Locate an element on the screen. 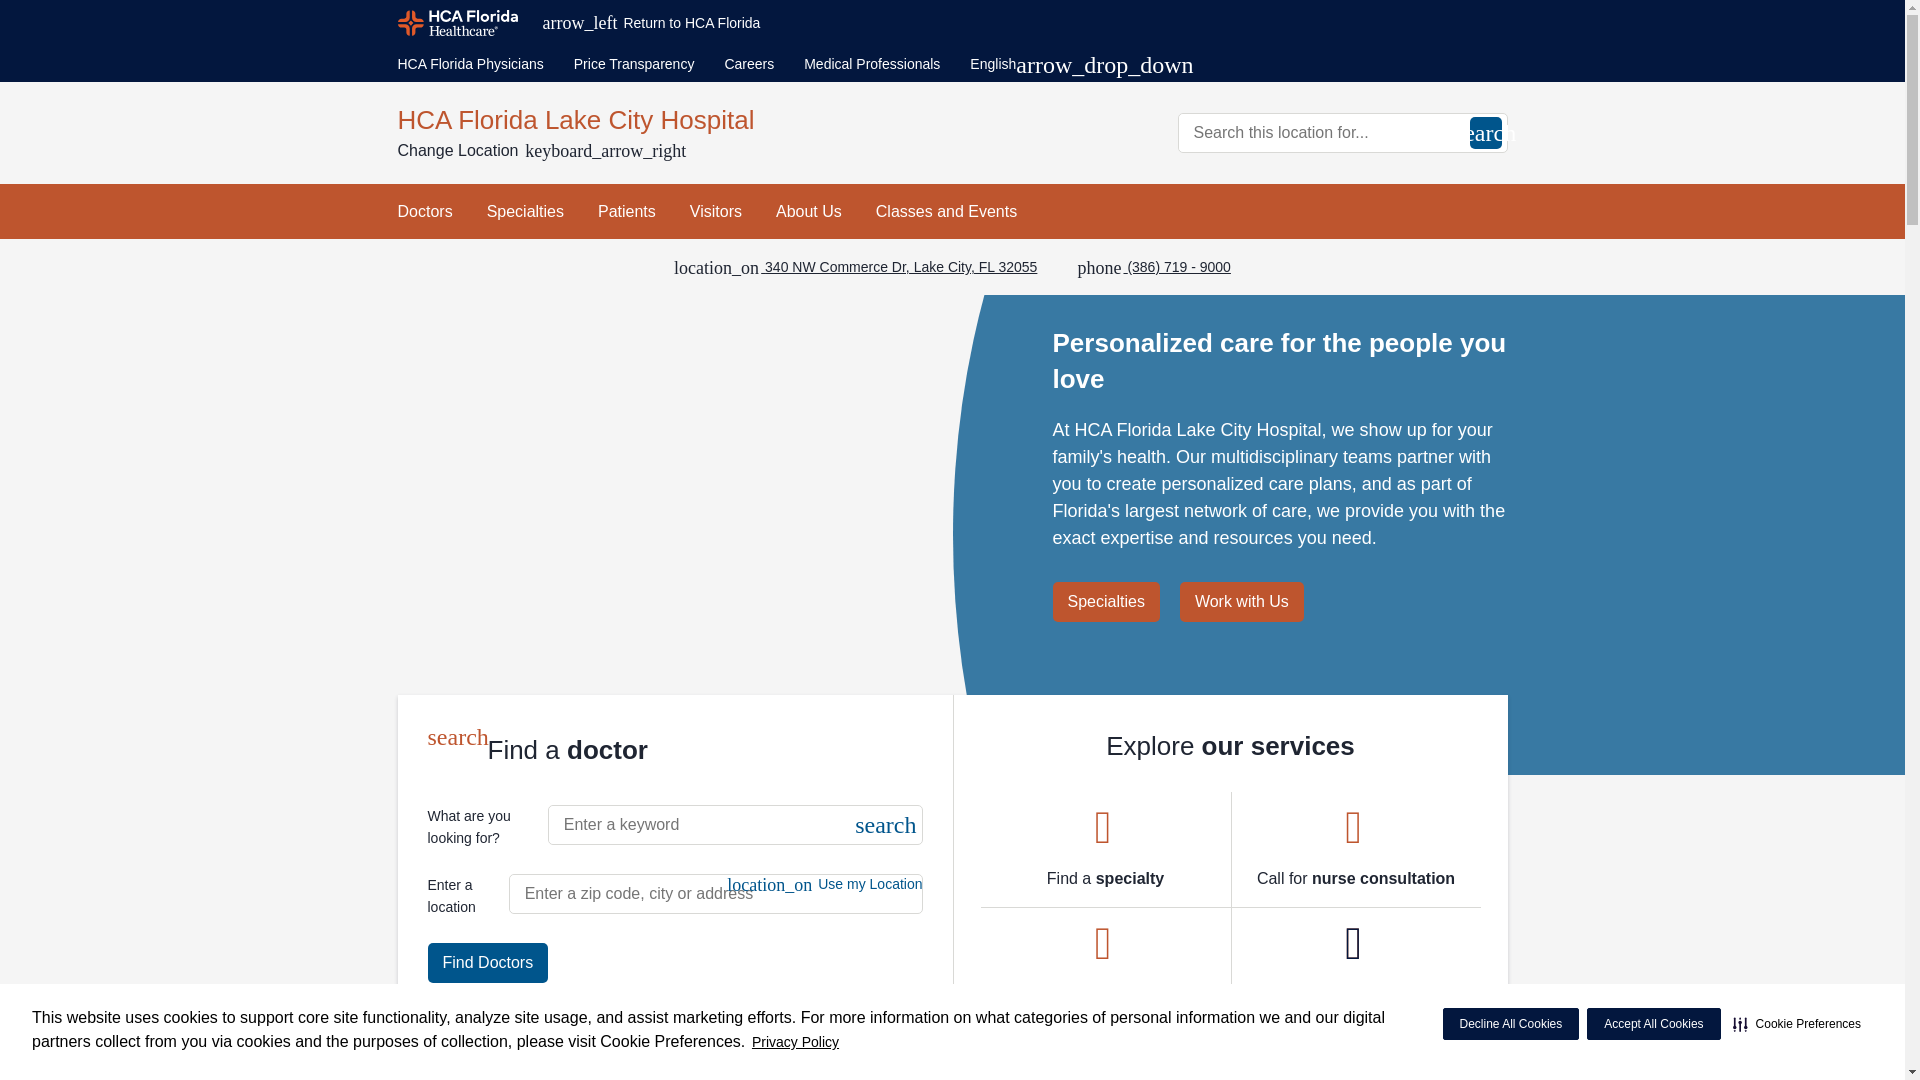  Medical Professionals is located at coordinates (872, 64).